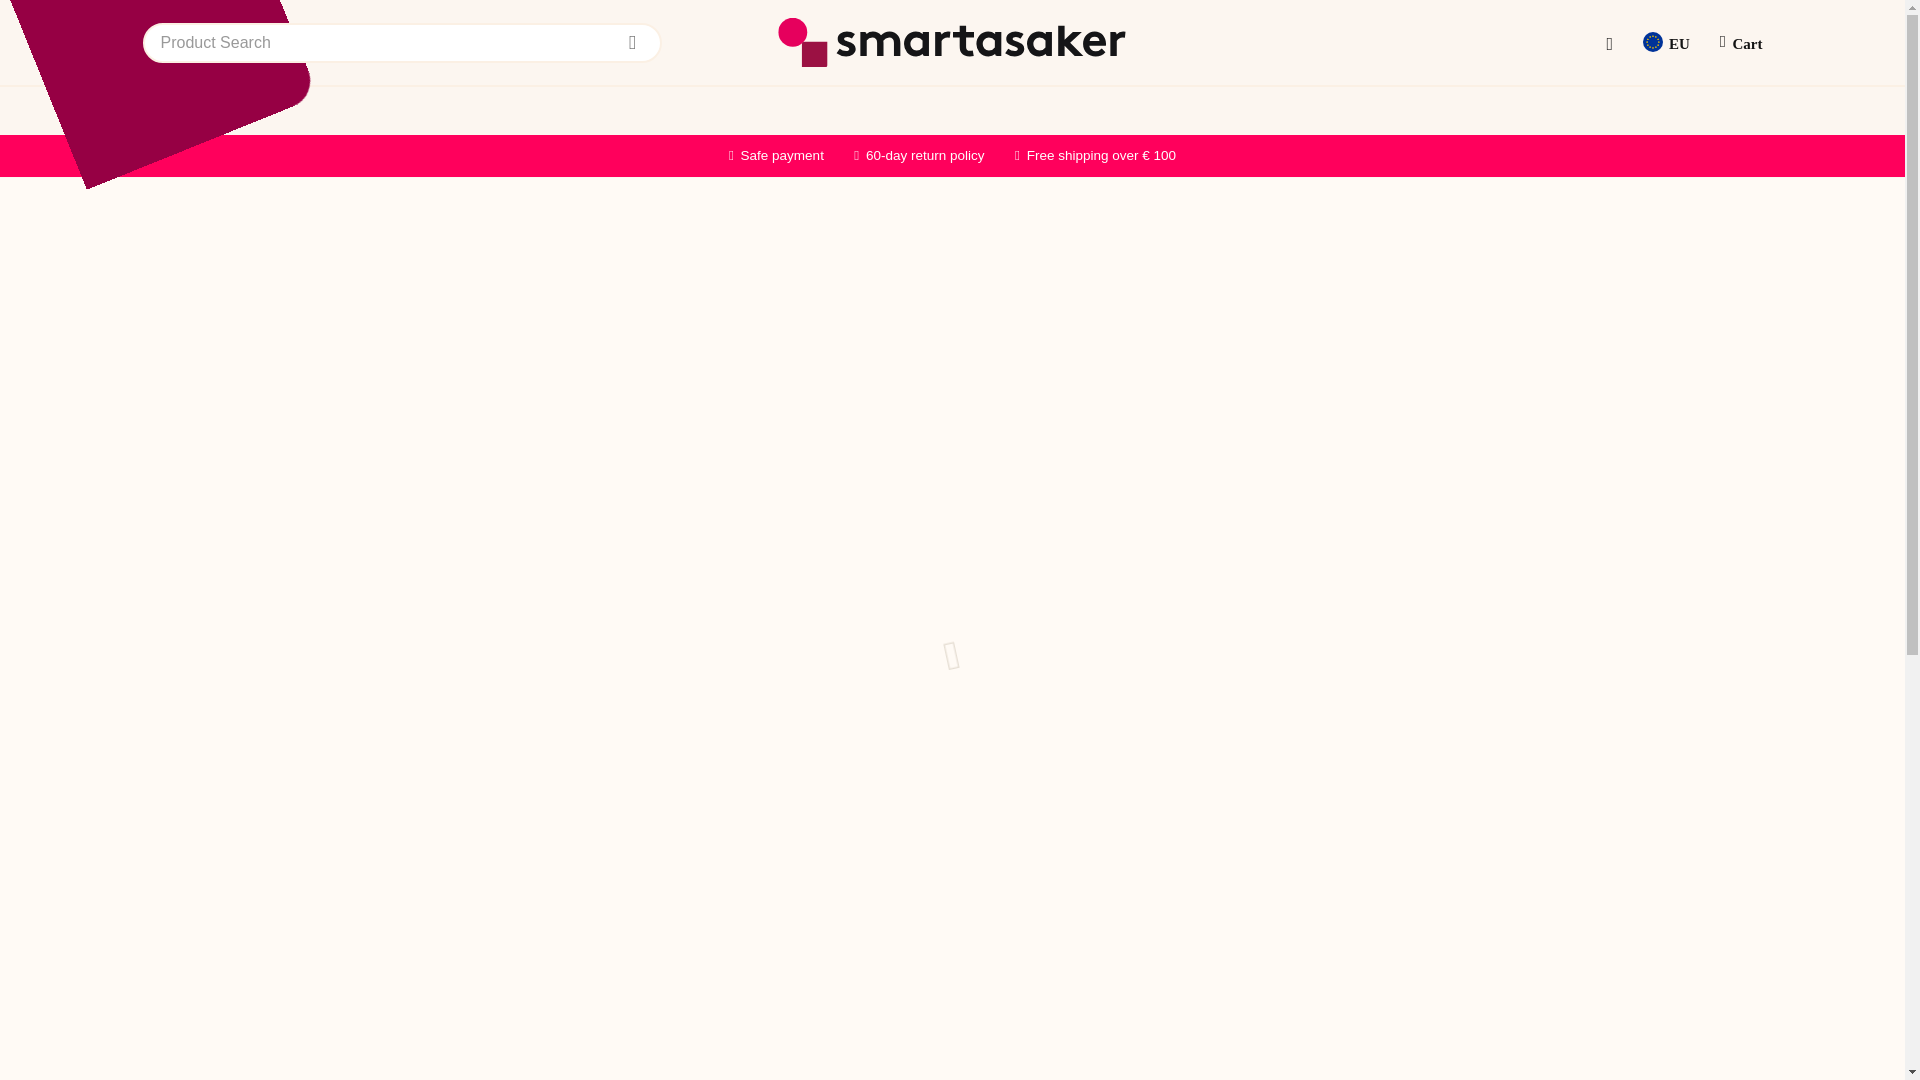 The height and width of the screenshot is (1080, 1920). What do you see at coordinates (482, 145) in the screenshot?
I see `Best-sellers` at bounding box center [482, 145].